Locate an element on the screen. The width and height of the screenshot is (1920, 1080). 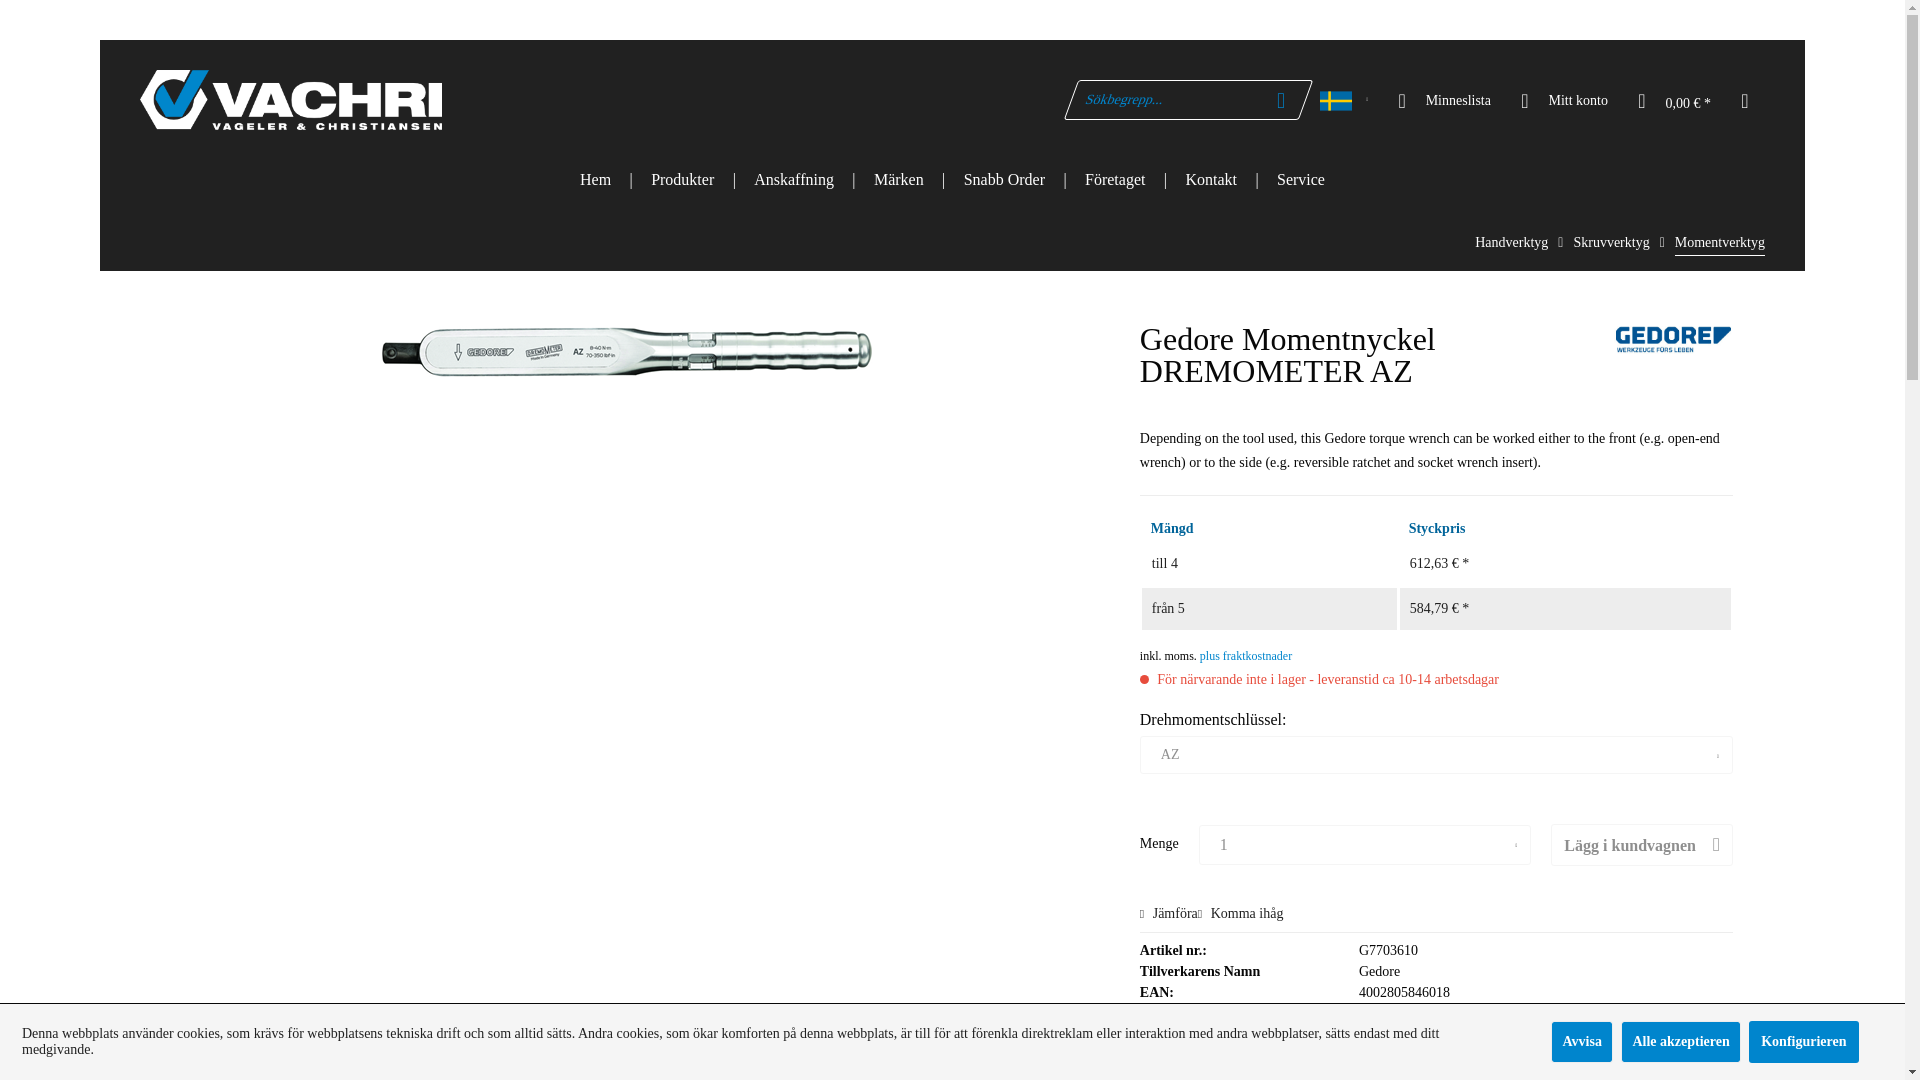
Snabb Order is located at coordinates (1004, 179).